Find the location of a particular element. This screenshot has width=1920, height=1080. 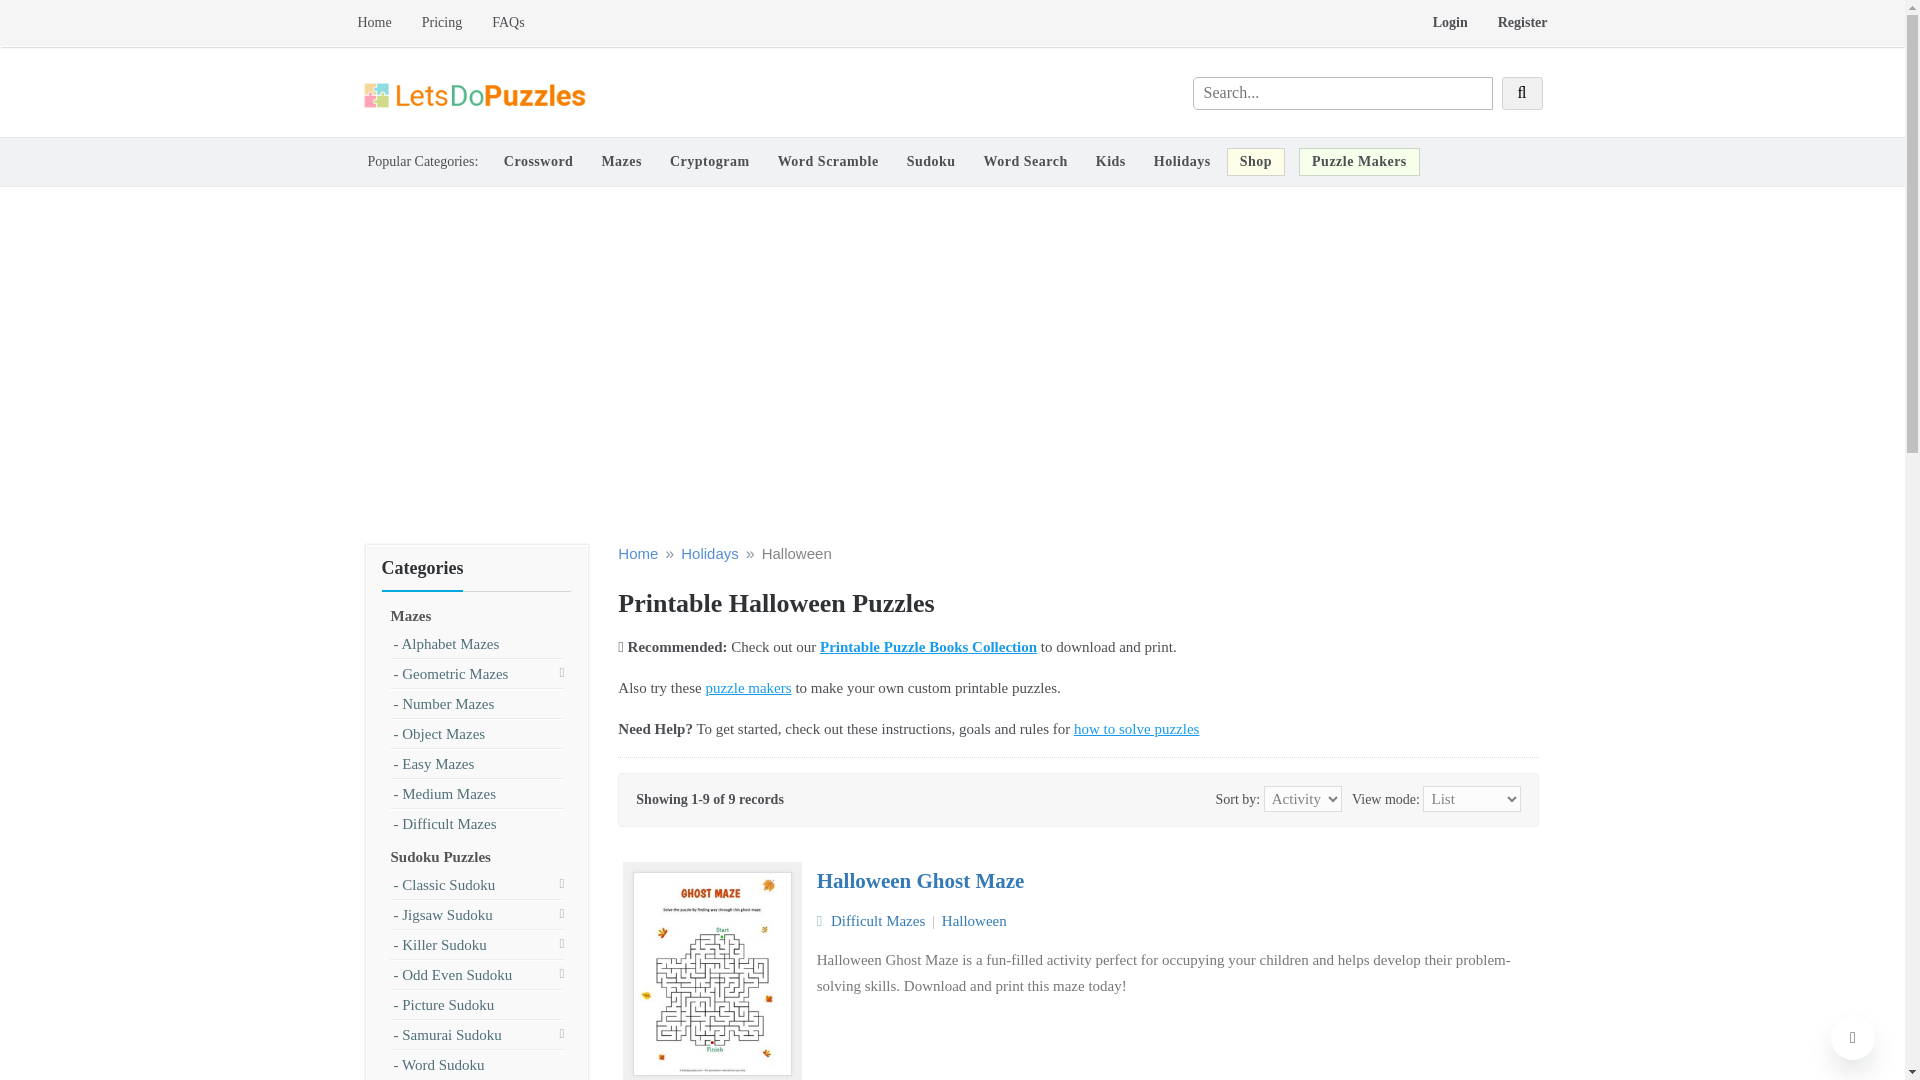

Register is located at coordinates (1514, 23).